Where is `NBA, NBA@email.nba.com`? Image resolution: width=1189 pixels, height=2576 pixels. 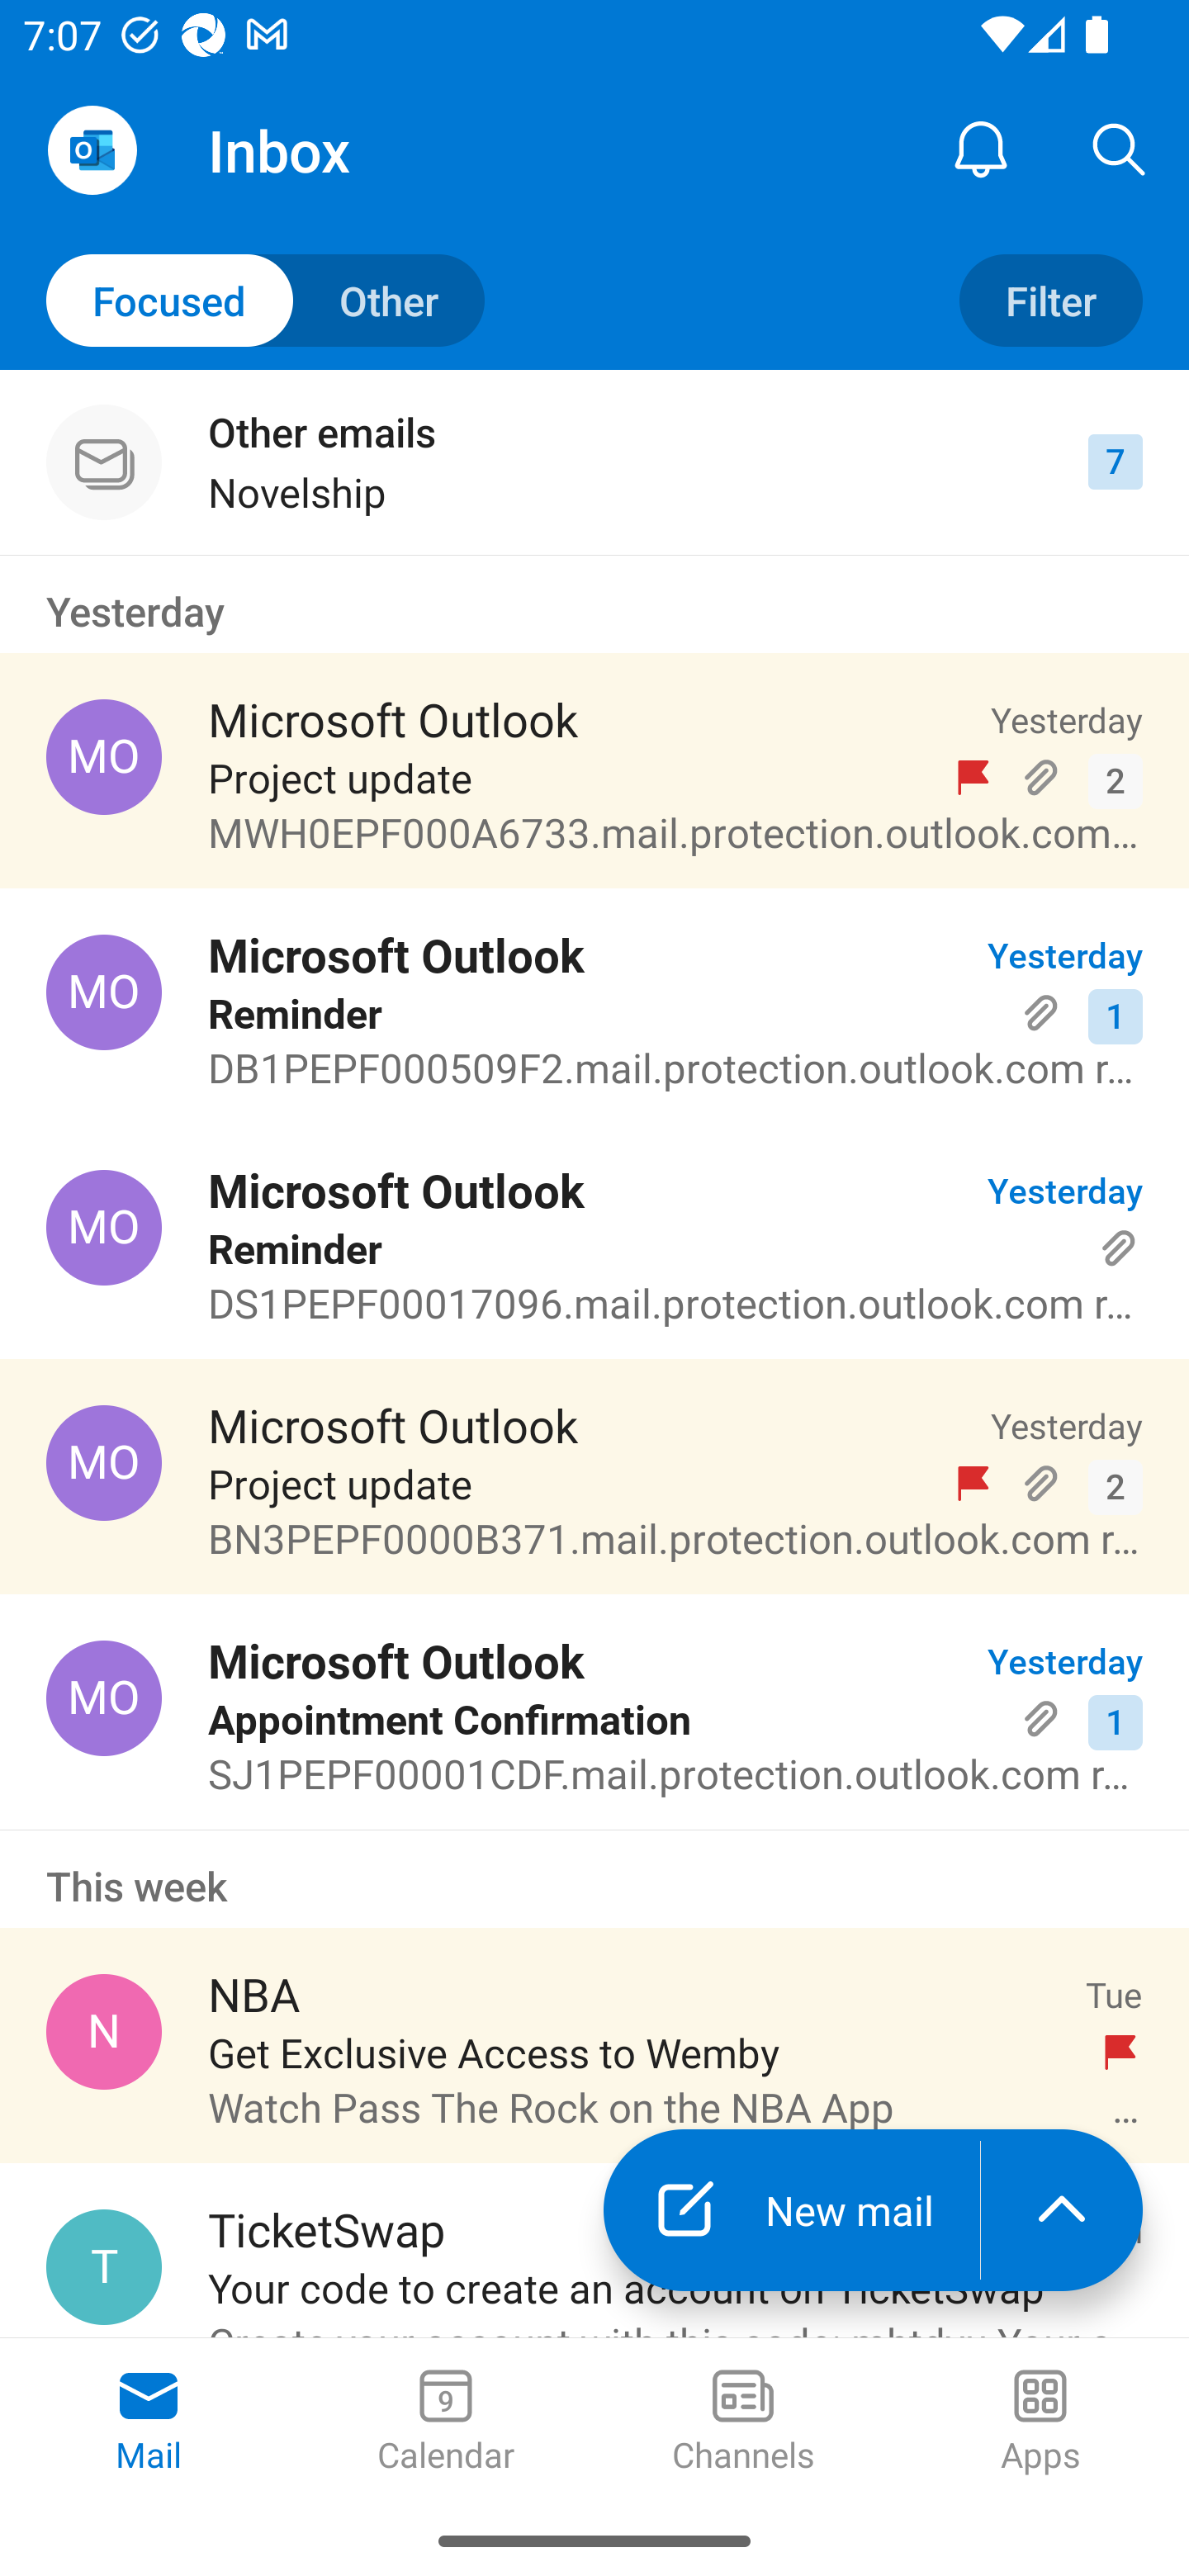
NBA, NBA@email.nba.com is located at coordinates (104, 2031).